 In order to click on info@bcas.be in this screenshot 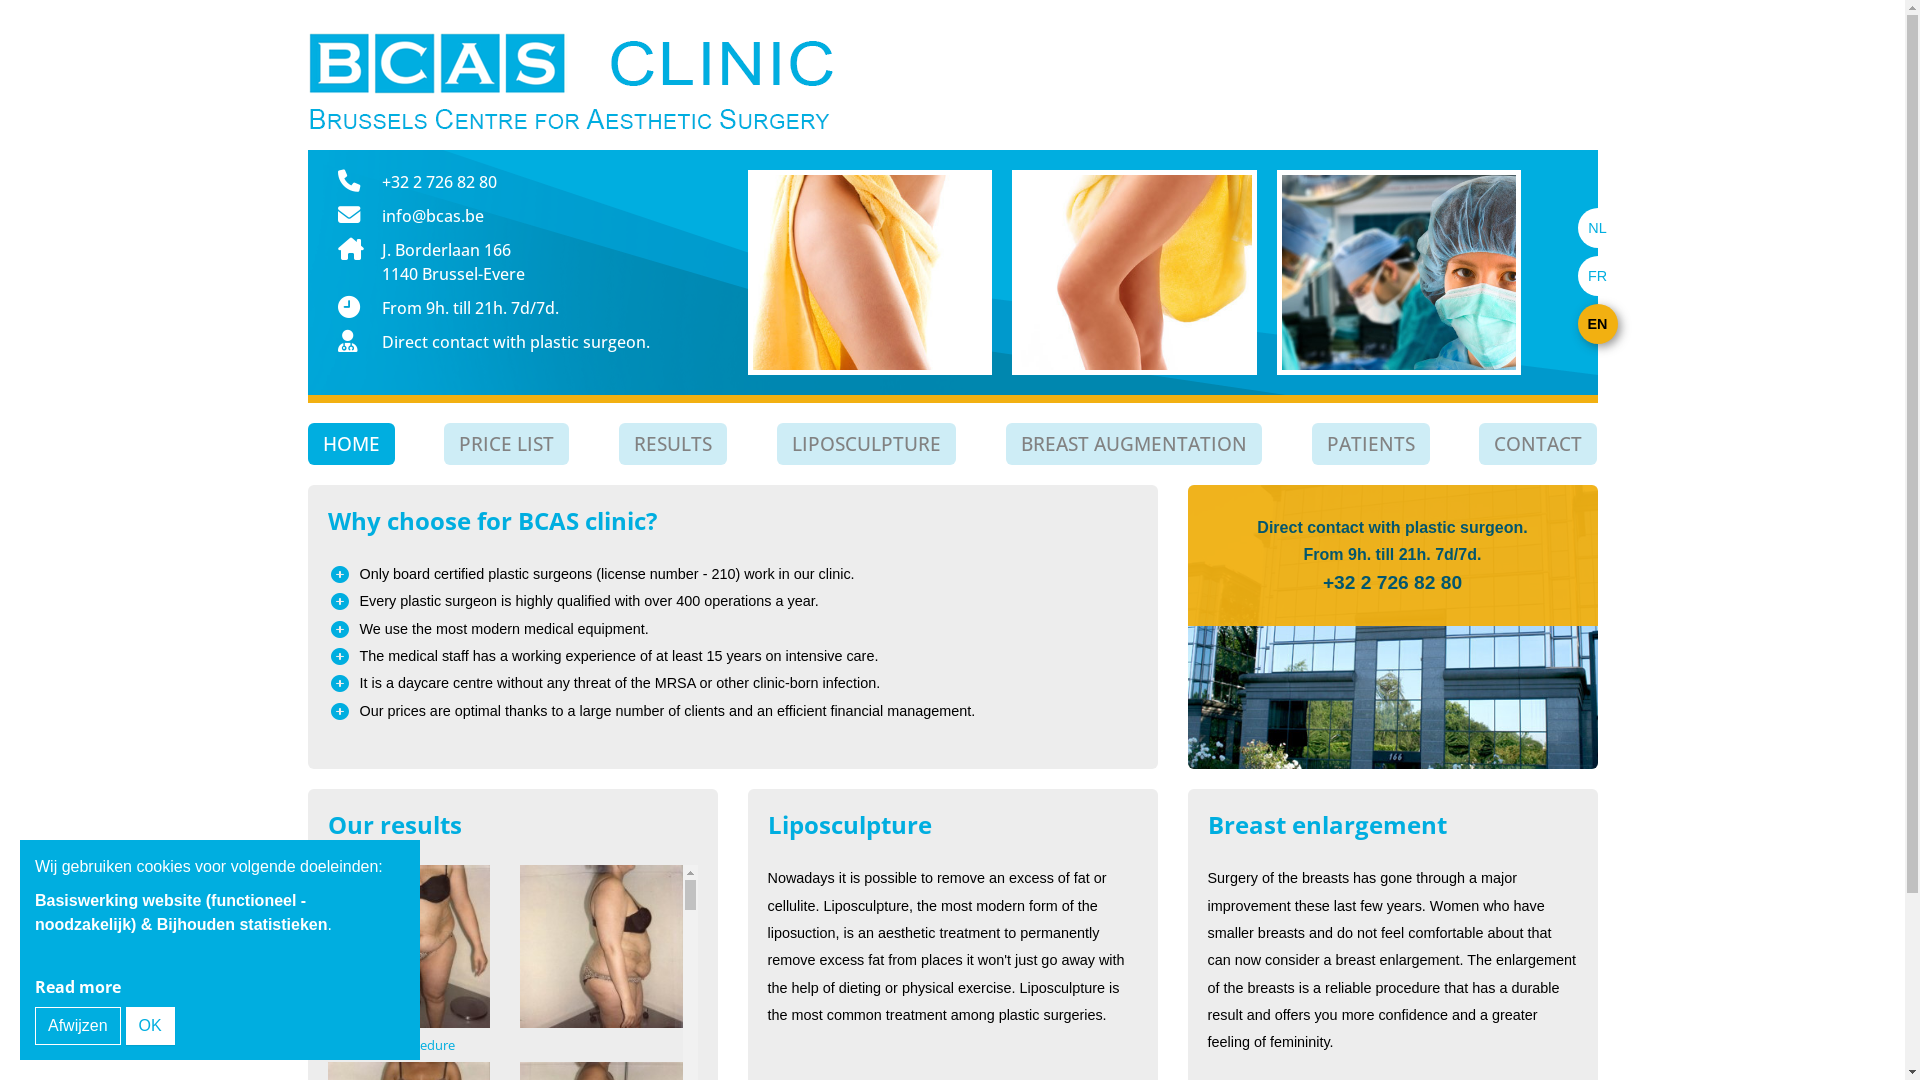, I will do `click(433, 216)`.